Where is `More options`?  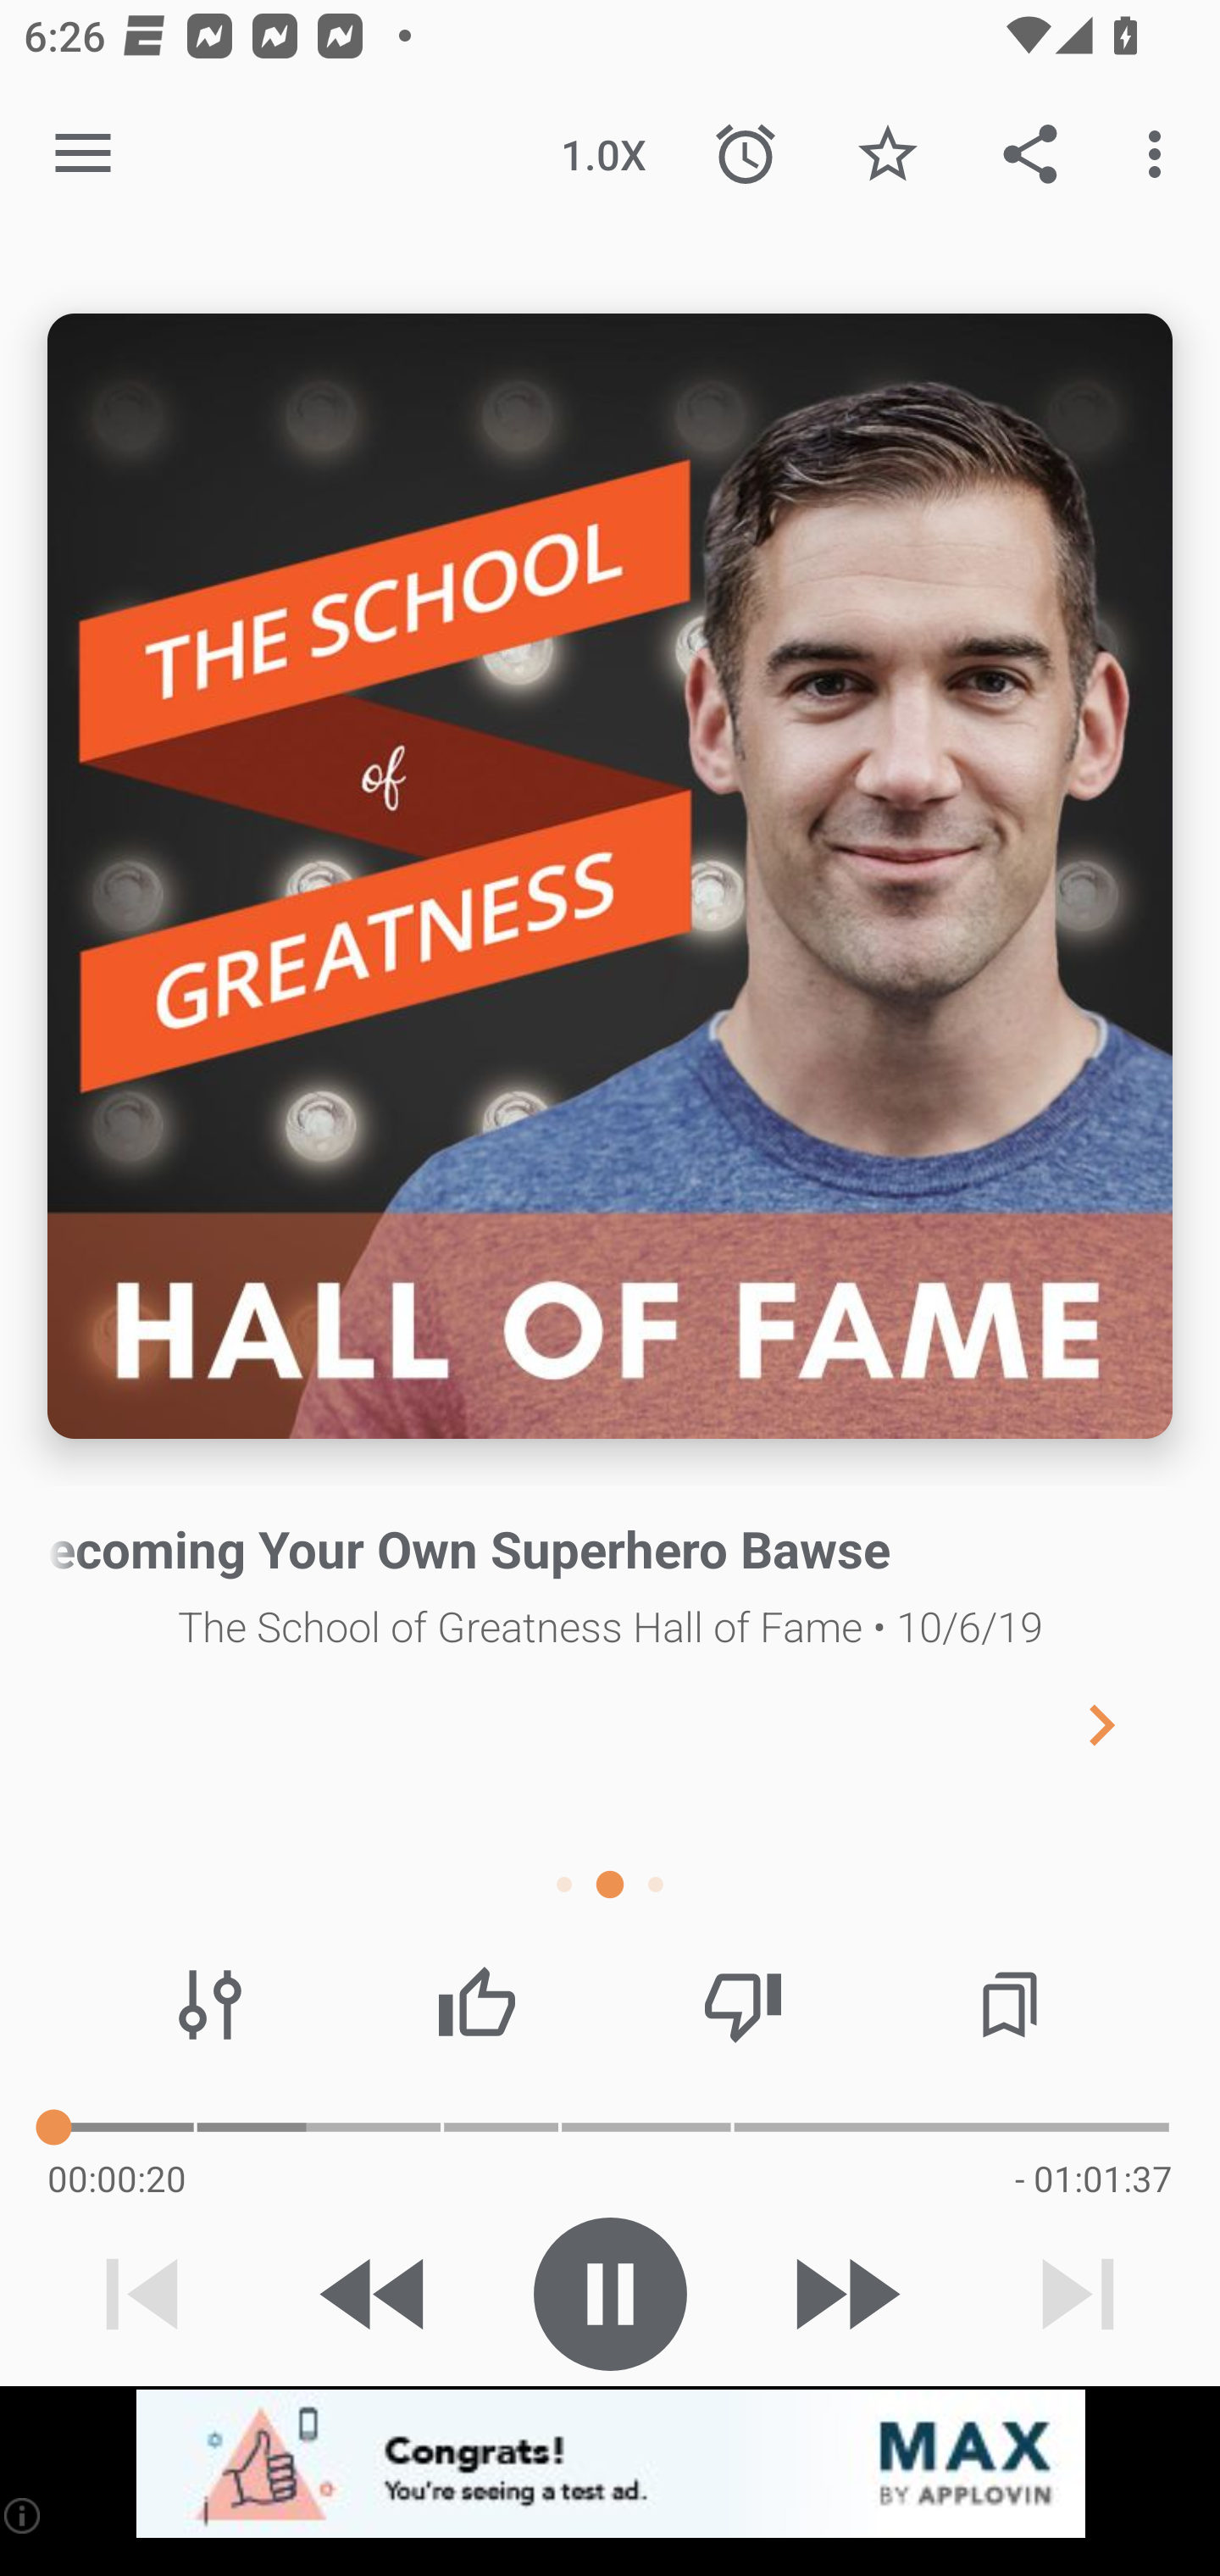 More options is located at coordinates (1161, 154).